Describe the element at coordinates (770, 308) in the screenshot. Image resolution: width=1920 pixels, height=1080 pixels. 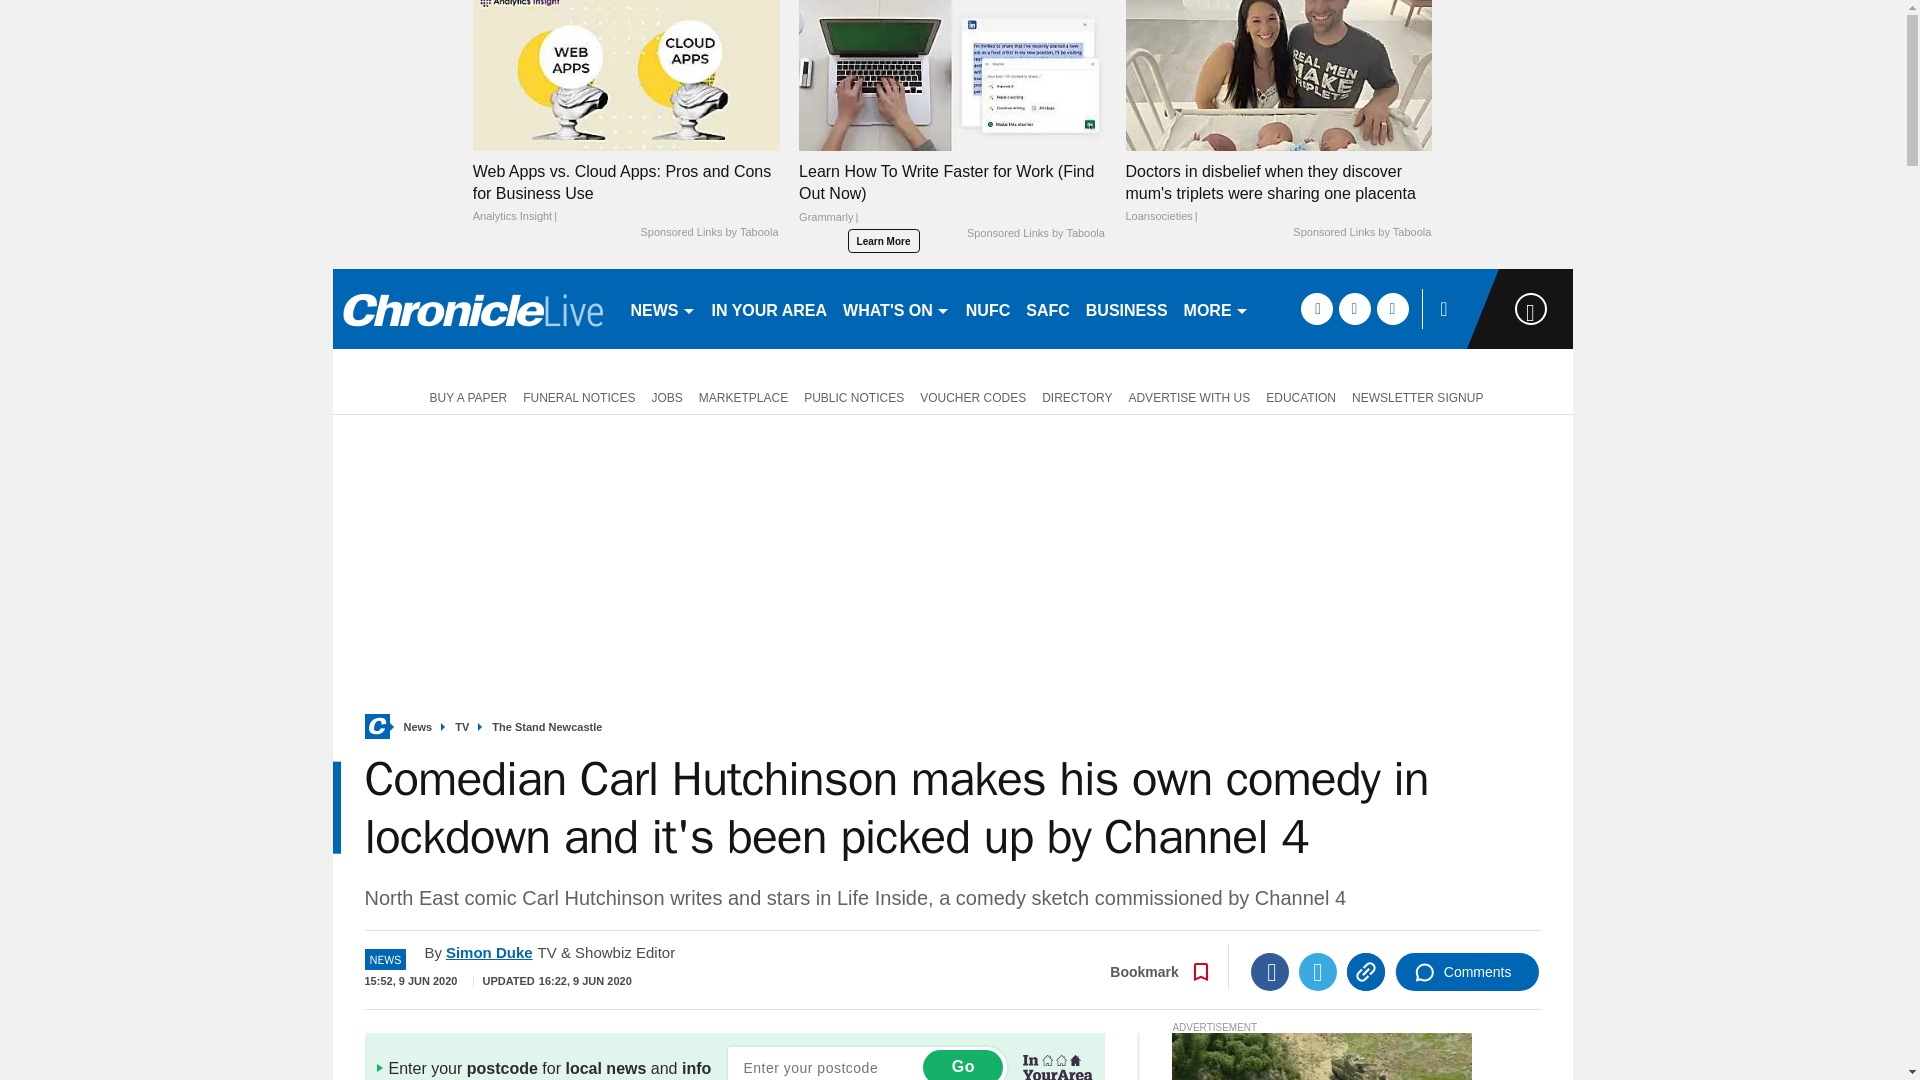
I see `IN YOUR AREA` at that location.